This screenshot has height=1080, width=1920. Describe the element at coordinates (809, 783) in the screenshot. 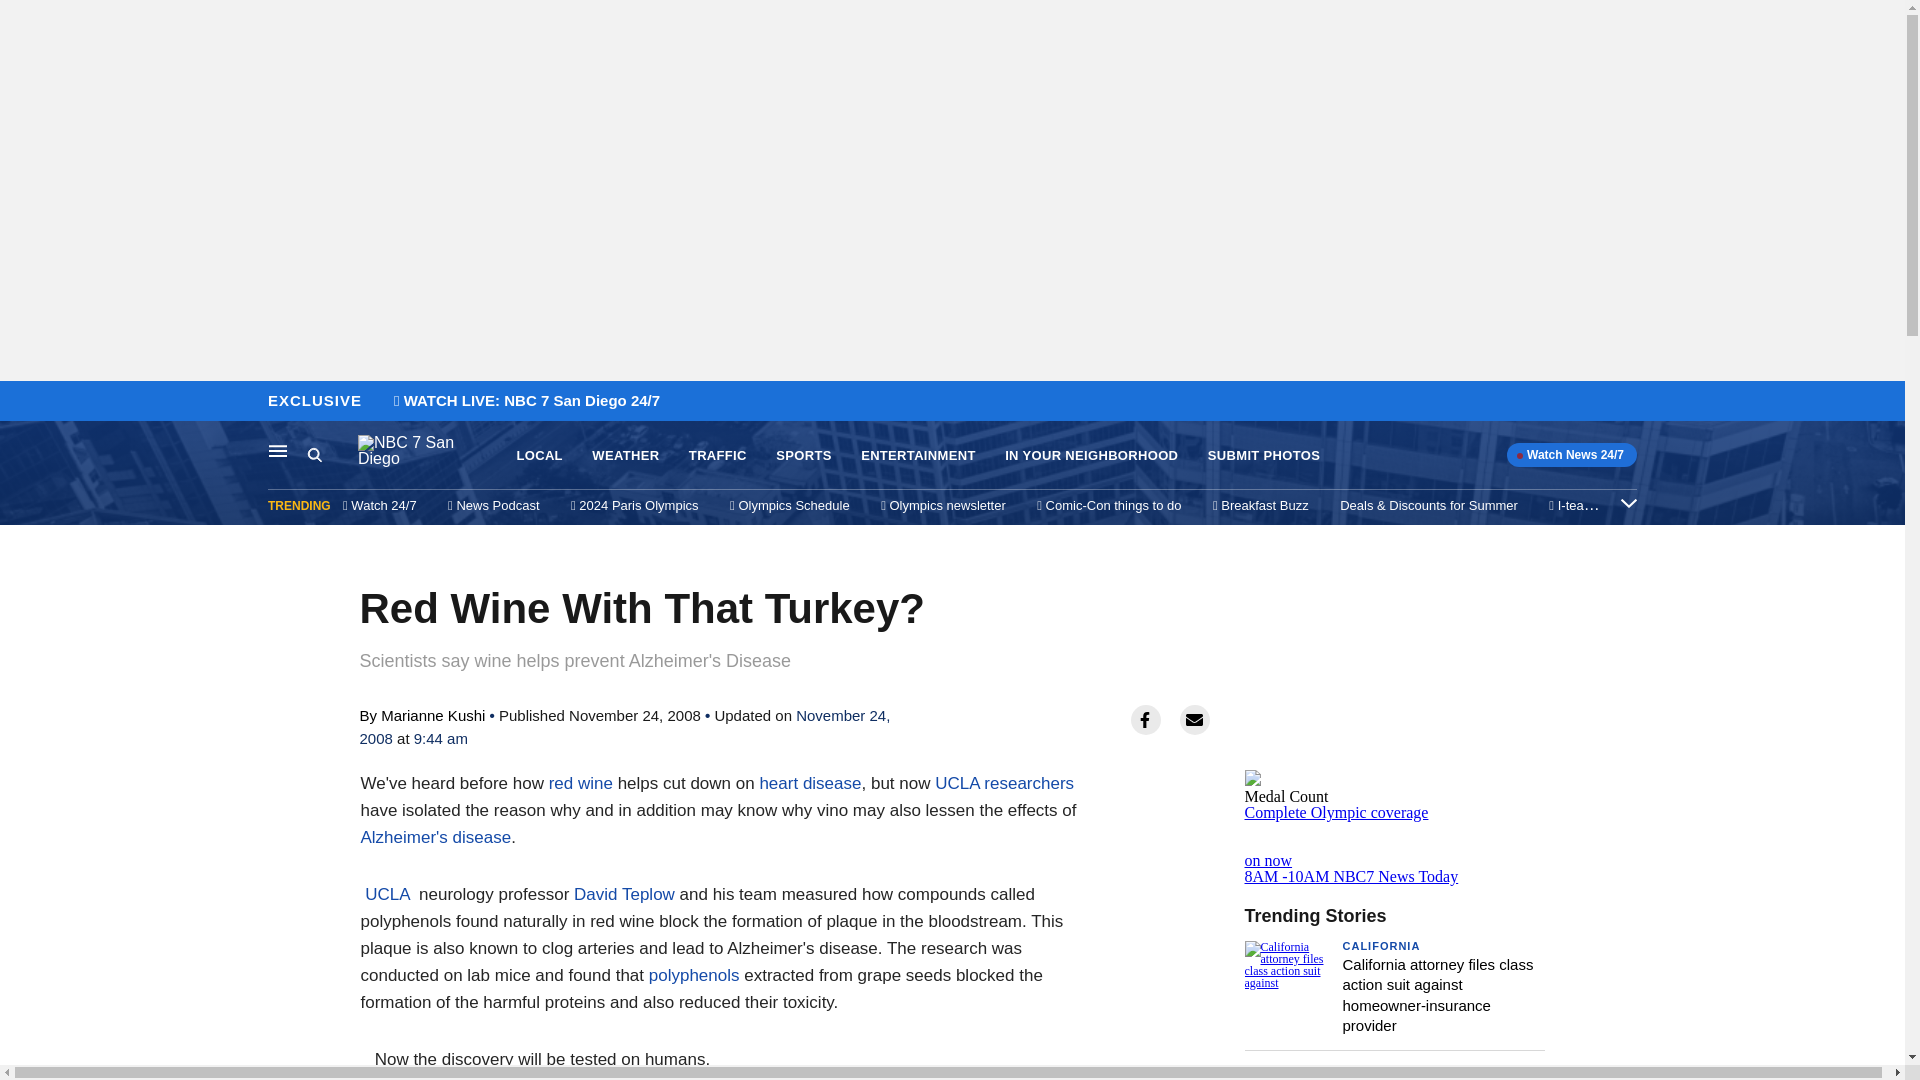

I see `heart disease` at that location.